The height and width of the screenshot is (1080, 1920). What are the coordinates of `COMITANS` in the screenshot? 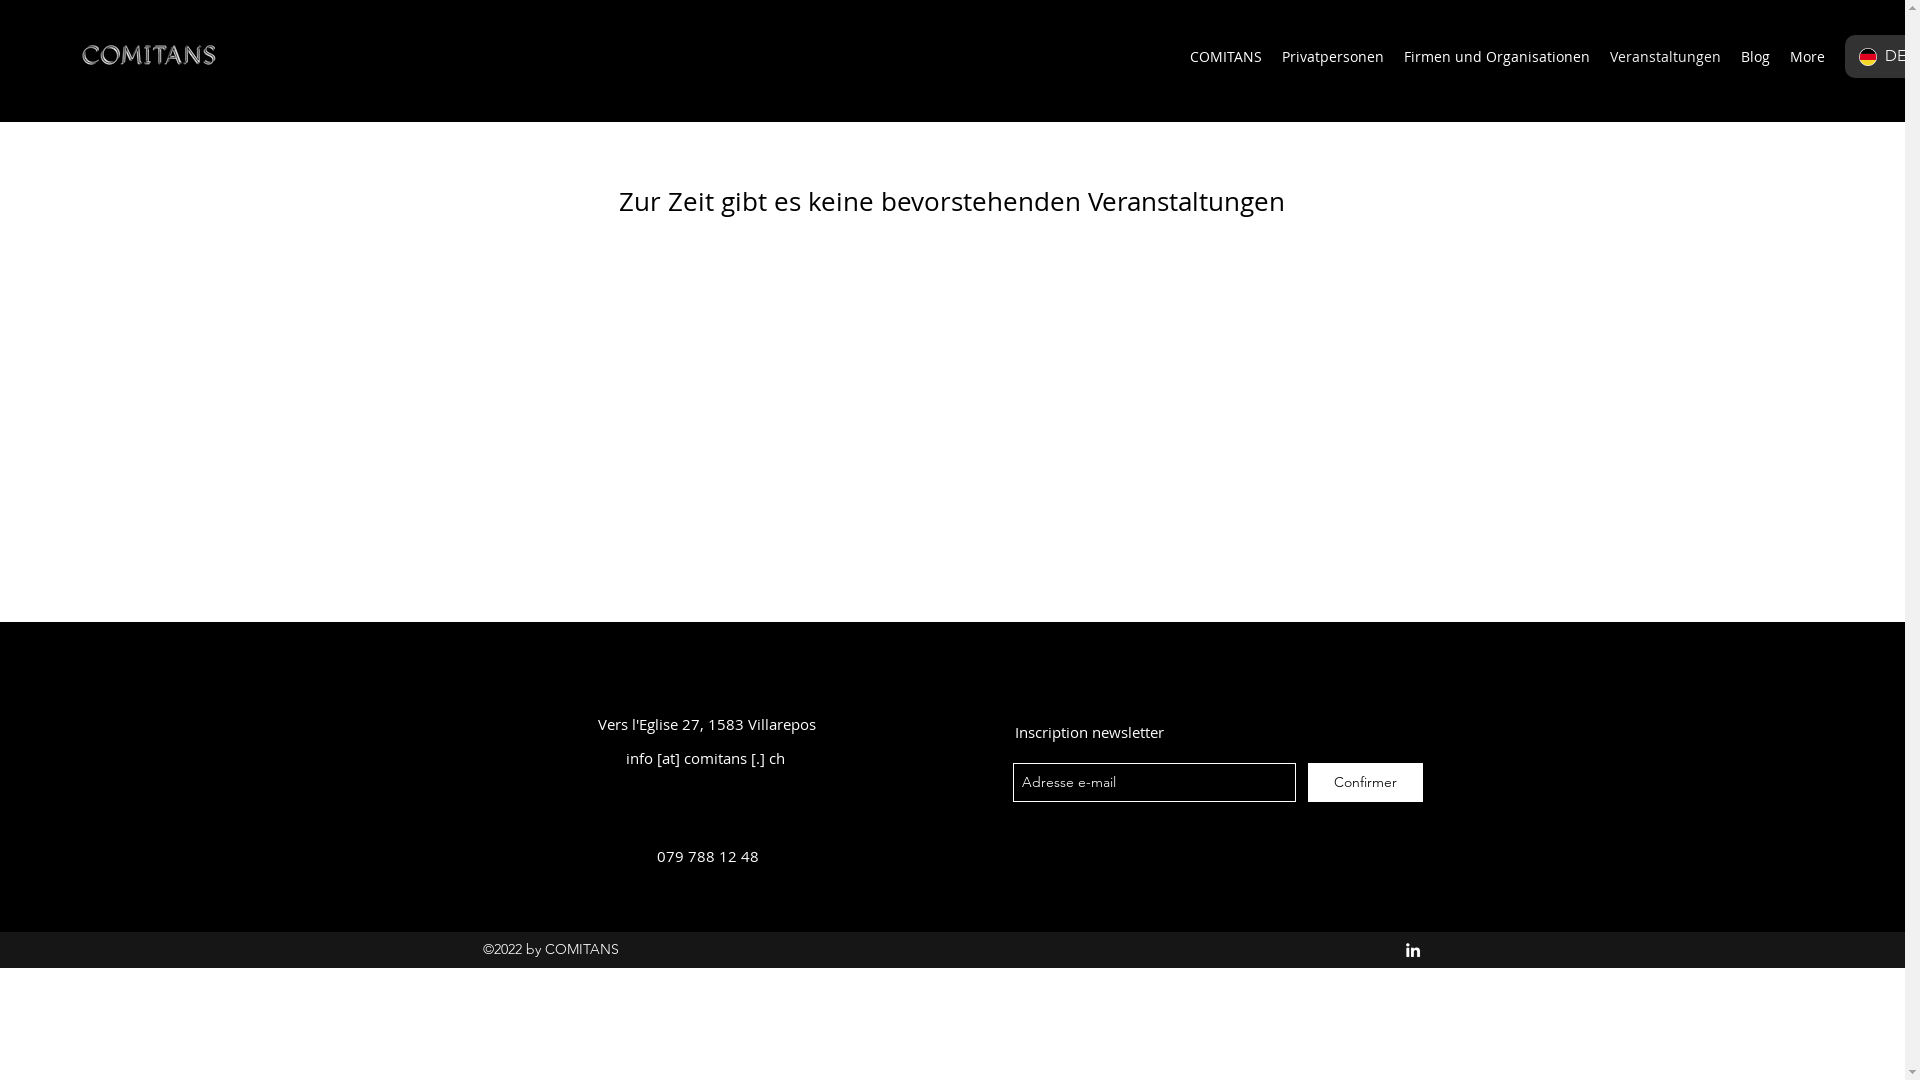 It's located at (1226, 57).